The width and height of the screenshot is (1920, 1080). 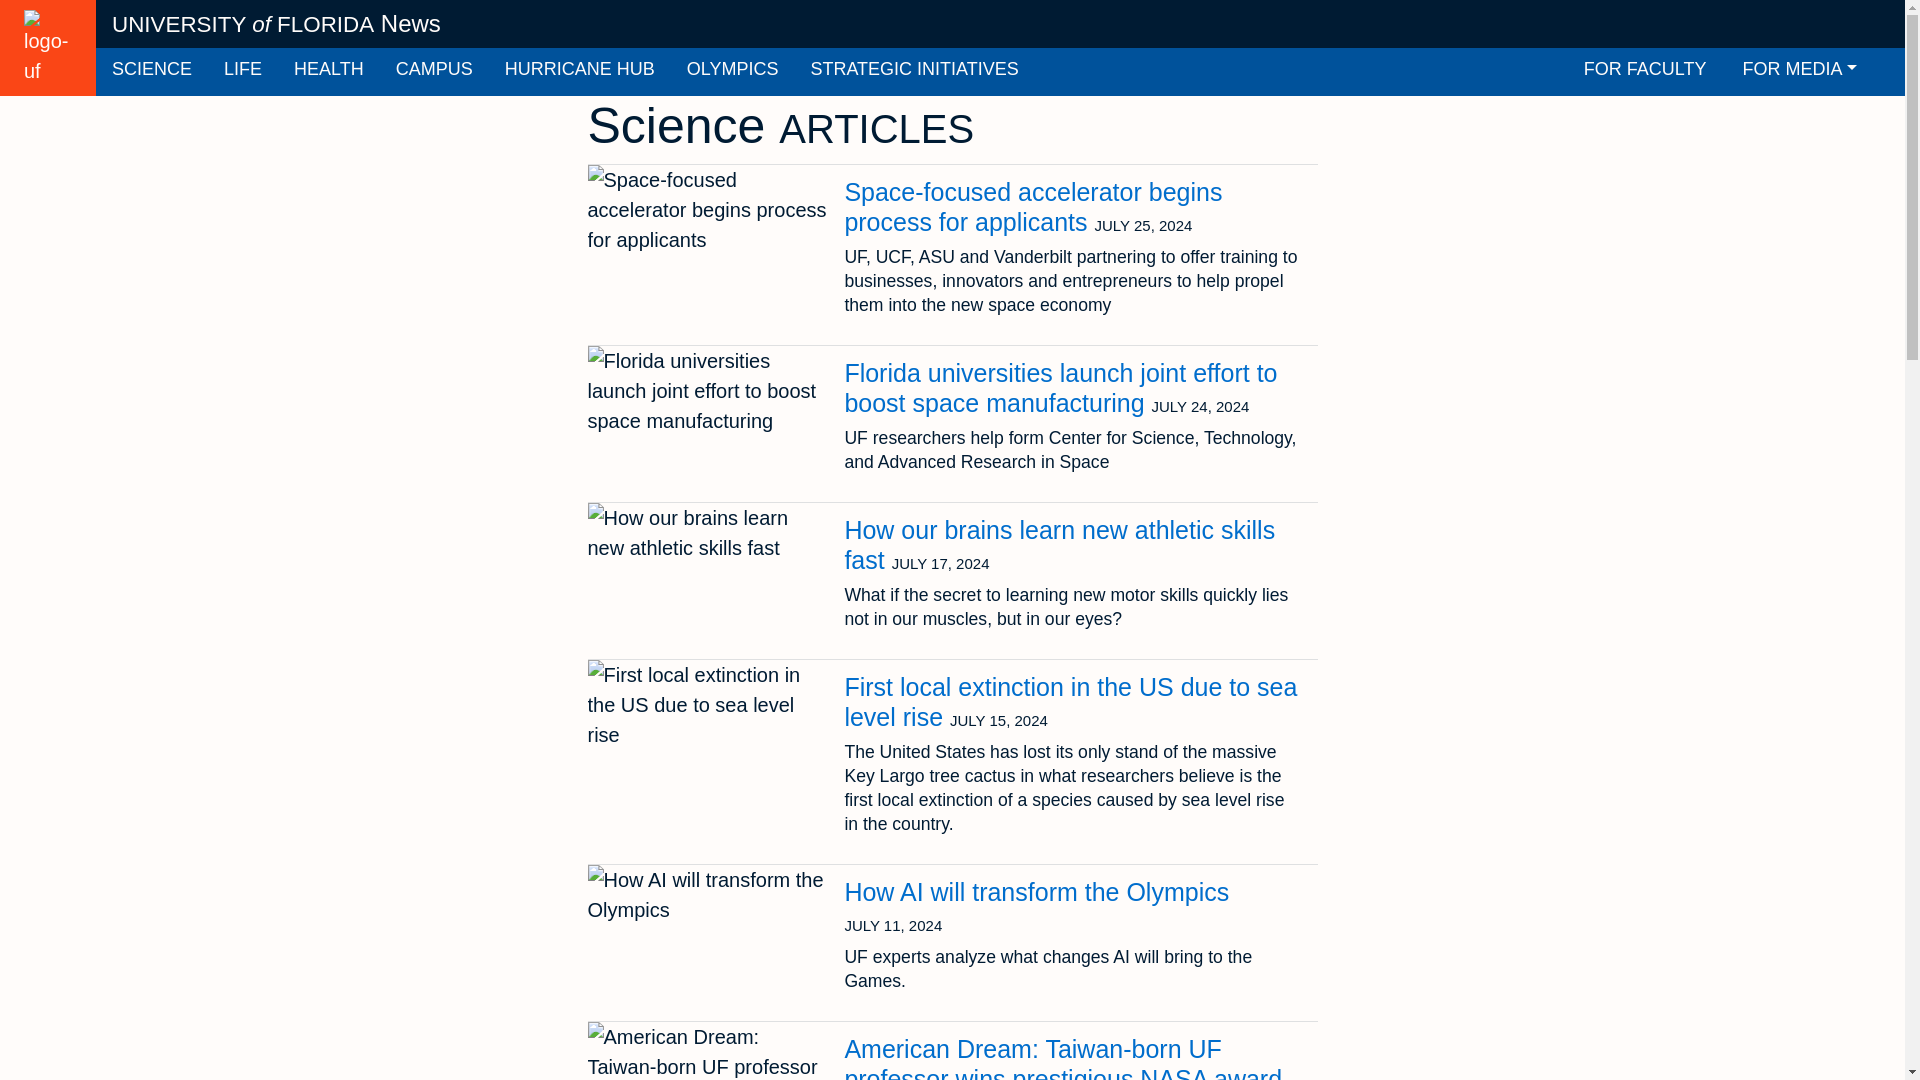 What do you see at coordinates (329, 72) in the screenshot?
I see `HEALTH` at bounding box center [329, 72].